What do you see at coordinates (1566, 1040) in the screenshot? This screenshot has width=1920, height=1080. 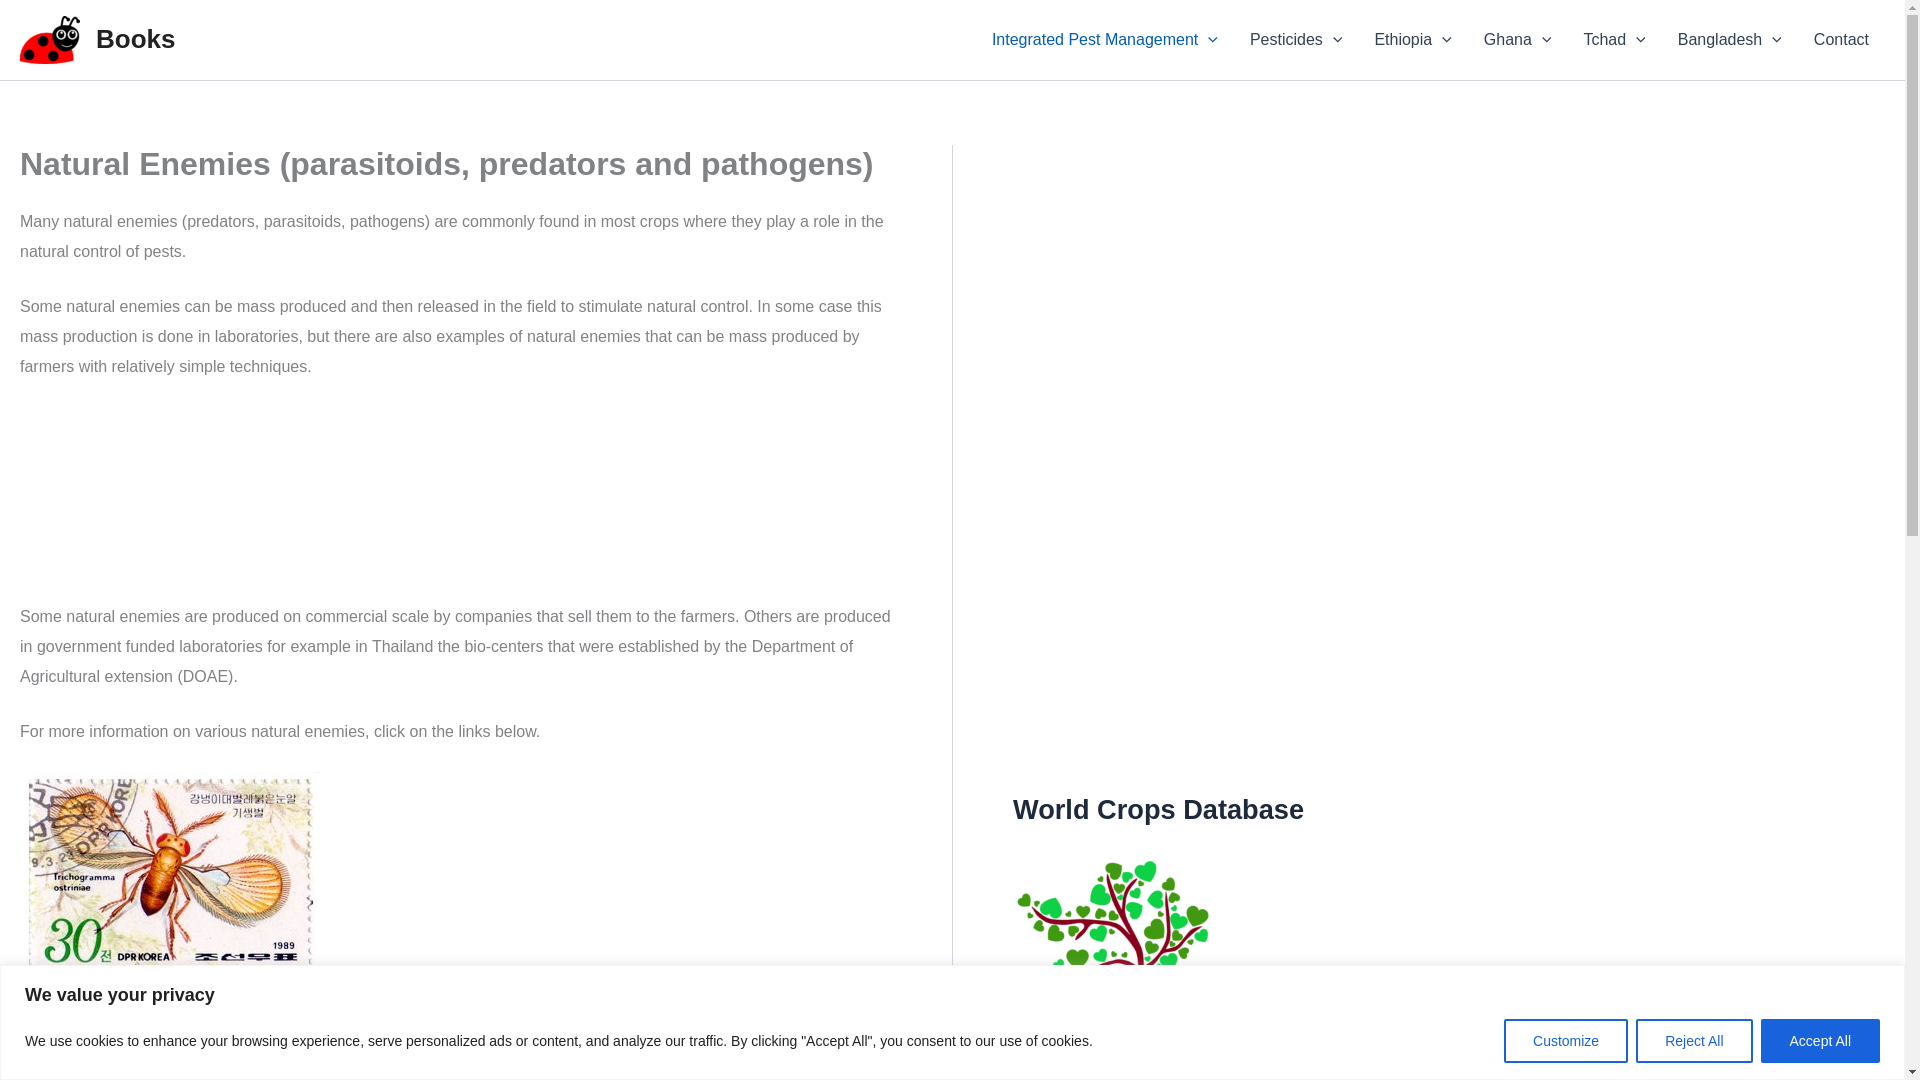 I see `Customize` at bounding box center [1566, 1040].